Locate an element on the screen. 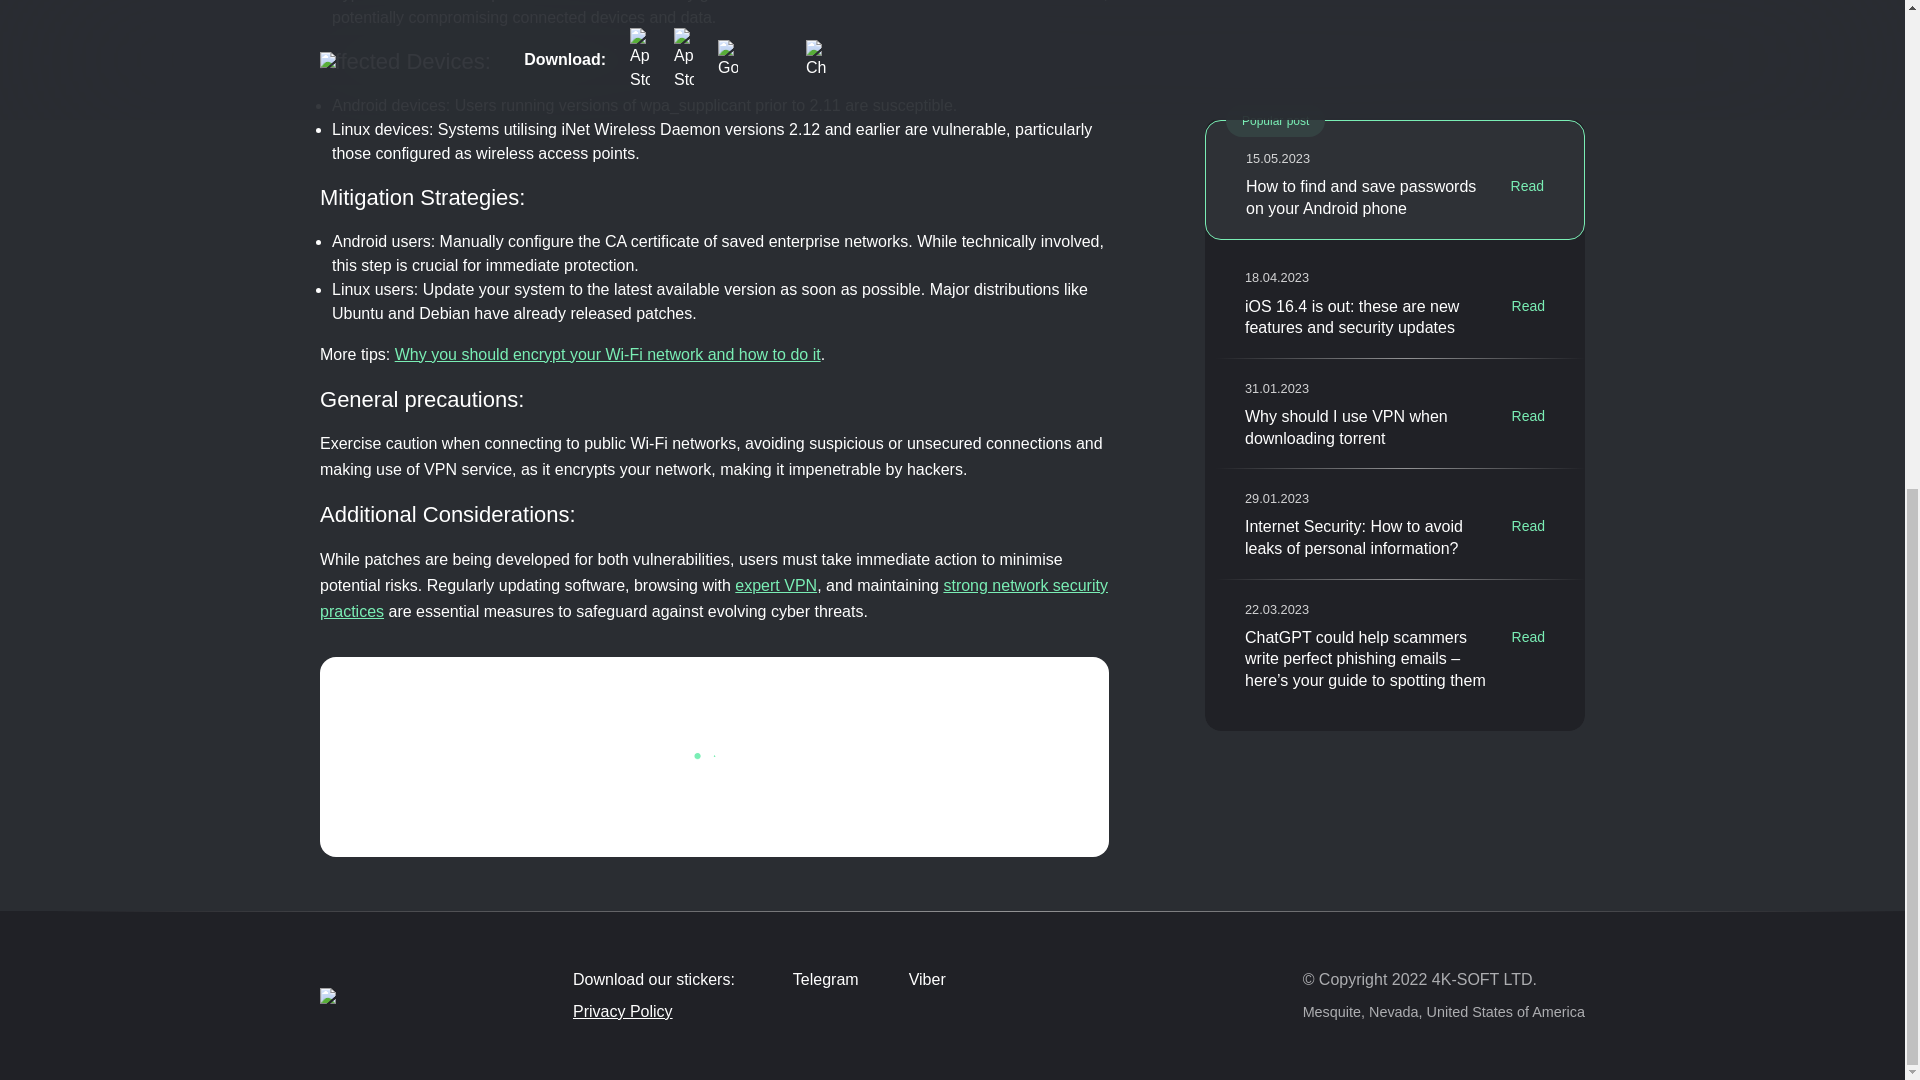 Image resolution: width=1920 pixels, height=1080 pixels. strong network security practices is located at coordinates (714, 598).